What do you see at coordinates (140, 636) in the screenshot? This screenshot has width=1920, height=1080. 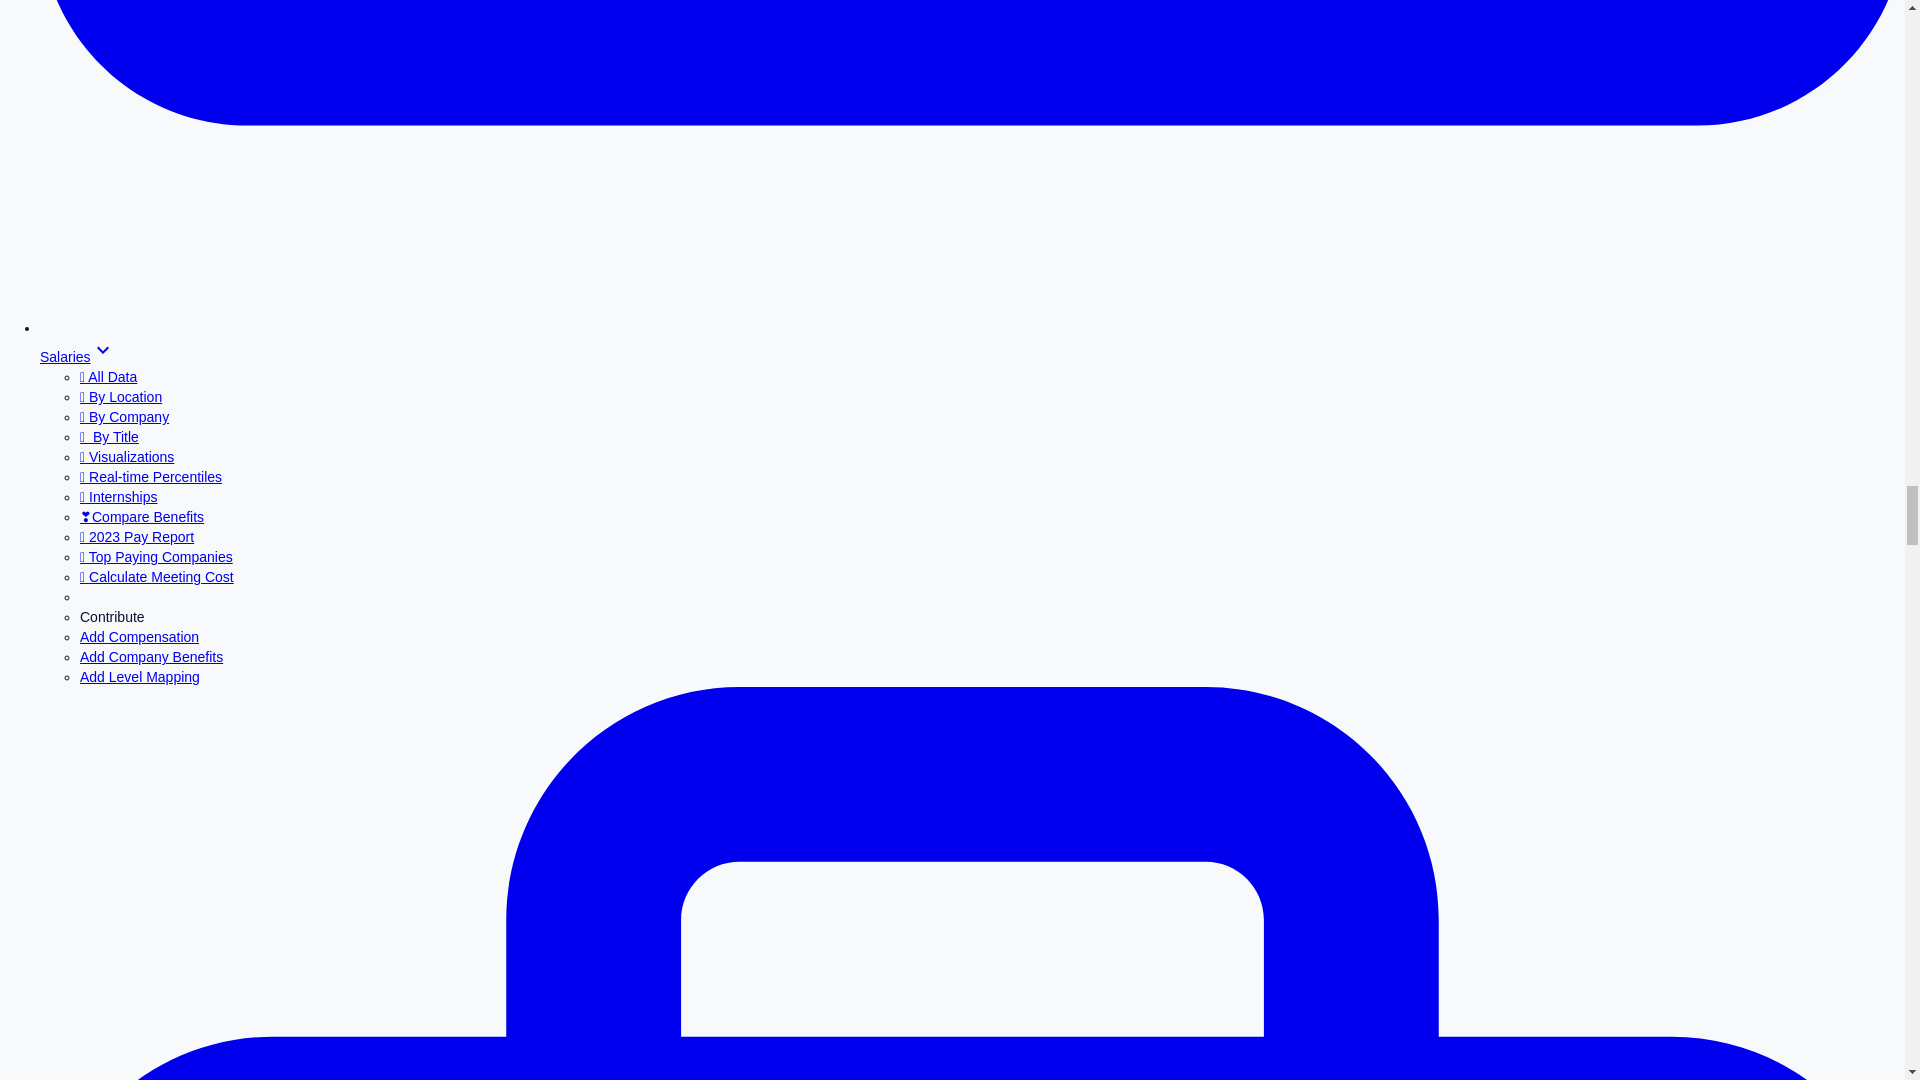 I see `Add Compensation` at bounding box center [140, 636].